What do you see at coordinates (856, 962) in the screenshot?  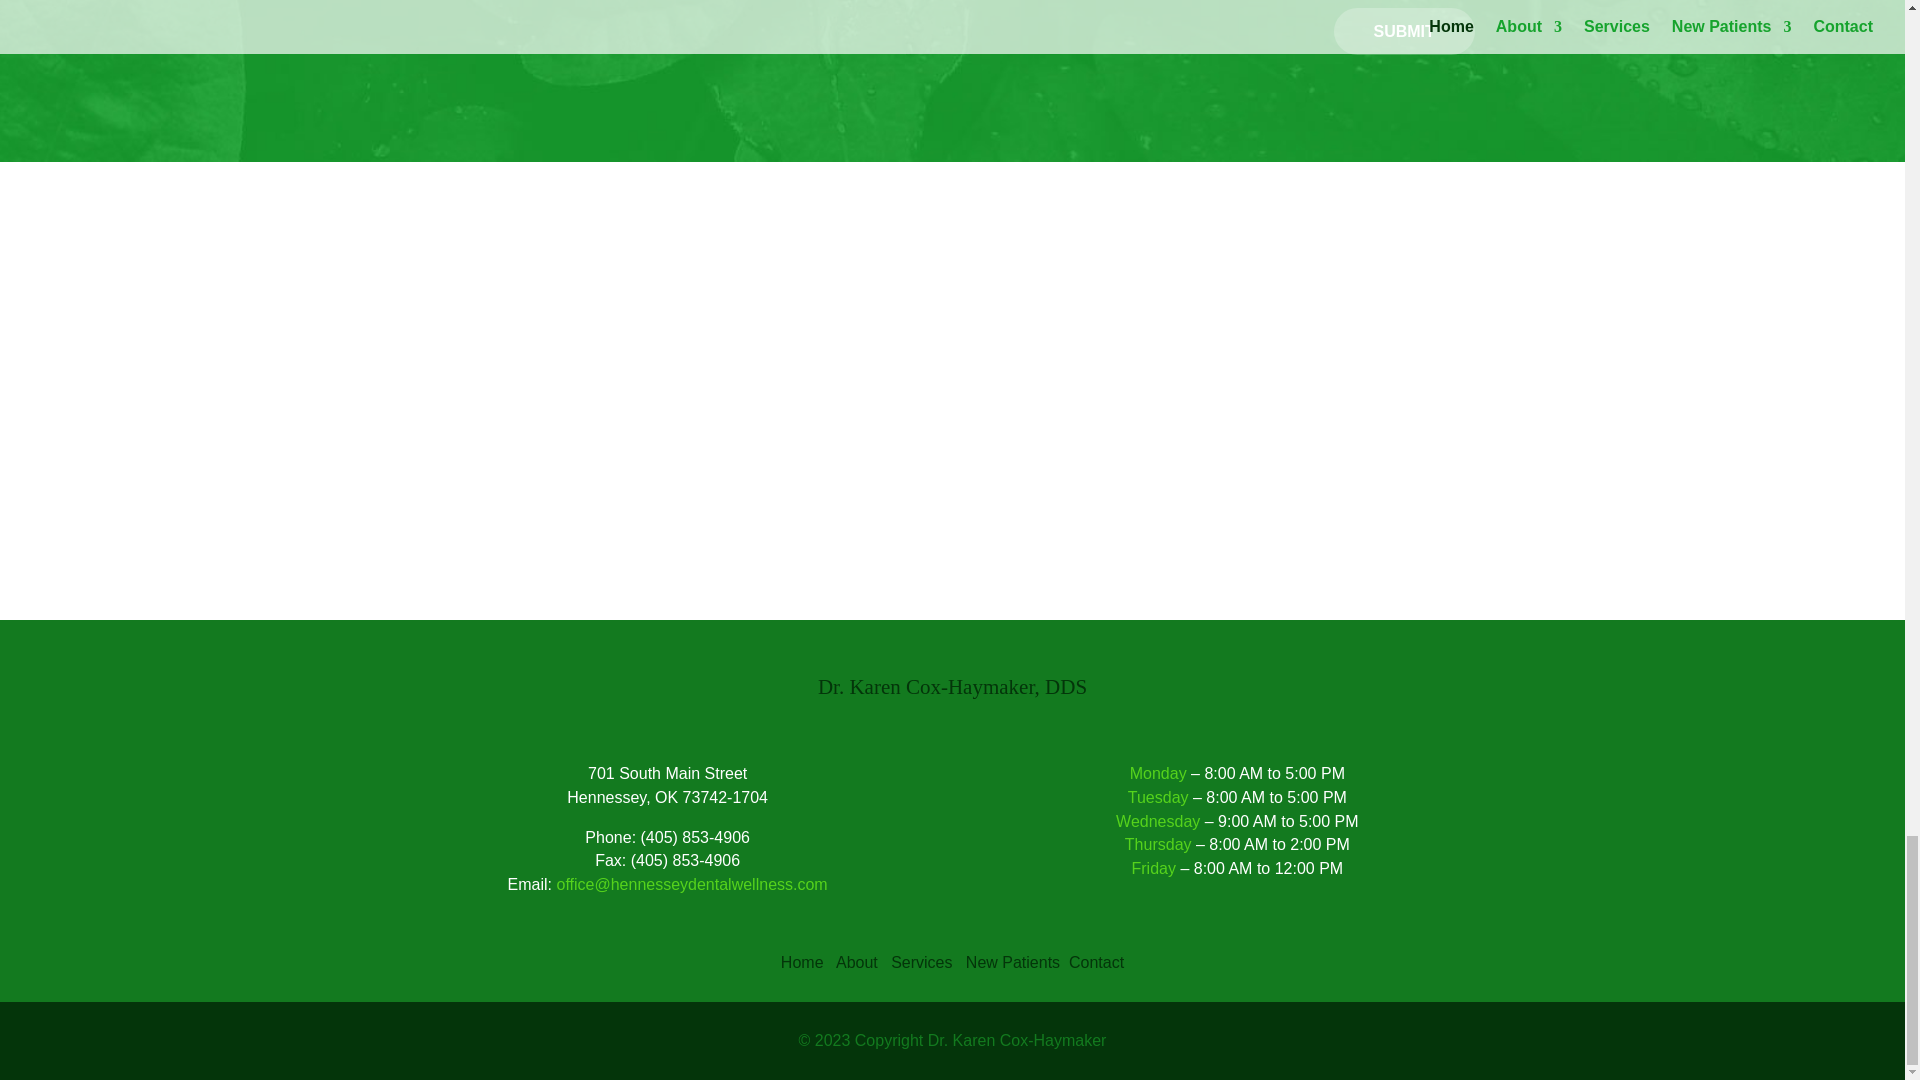 I see `About` at bounding box center [856, 962].